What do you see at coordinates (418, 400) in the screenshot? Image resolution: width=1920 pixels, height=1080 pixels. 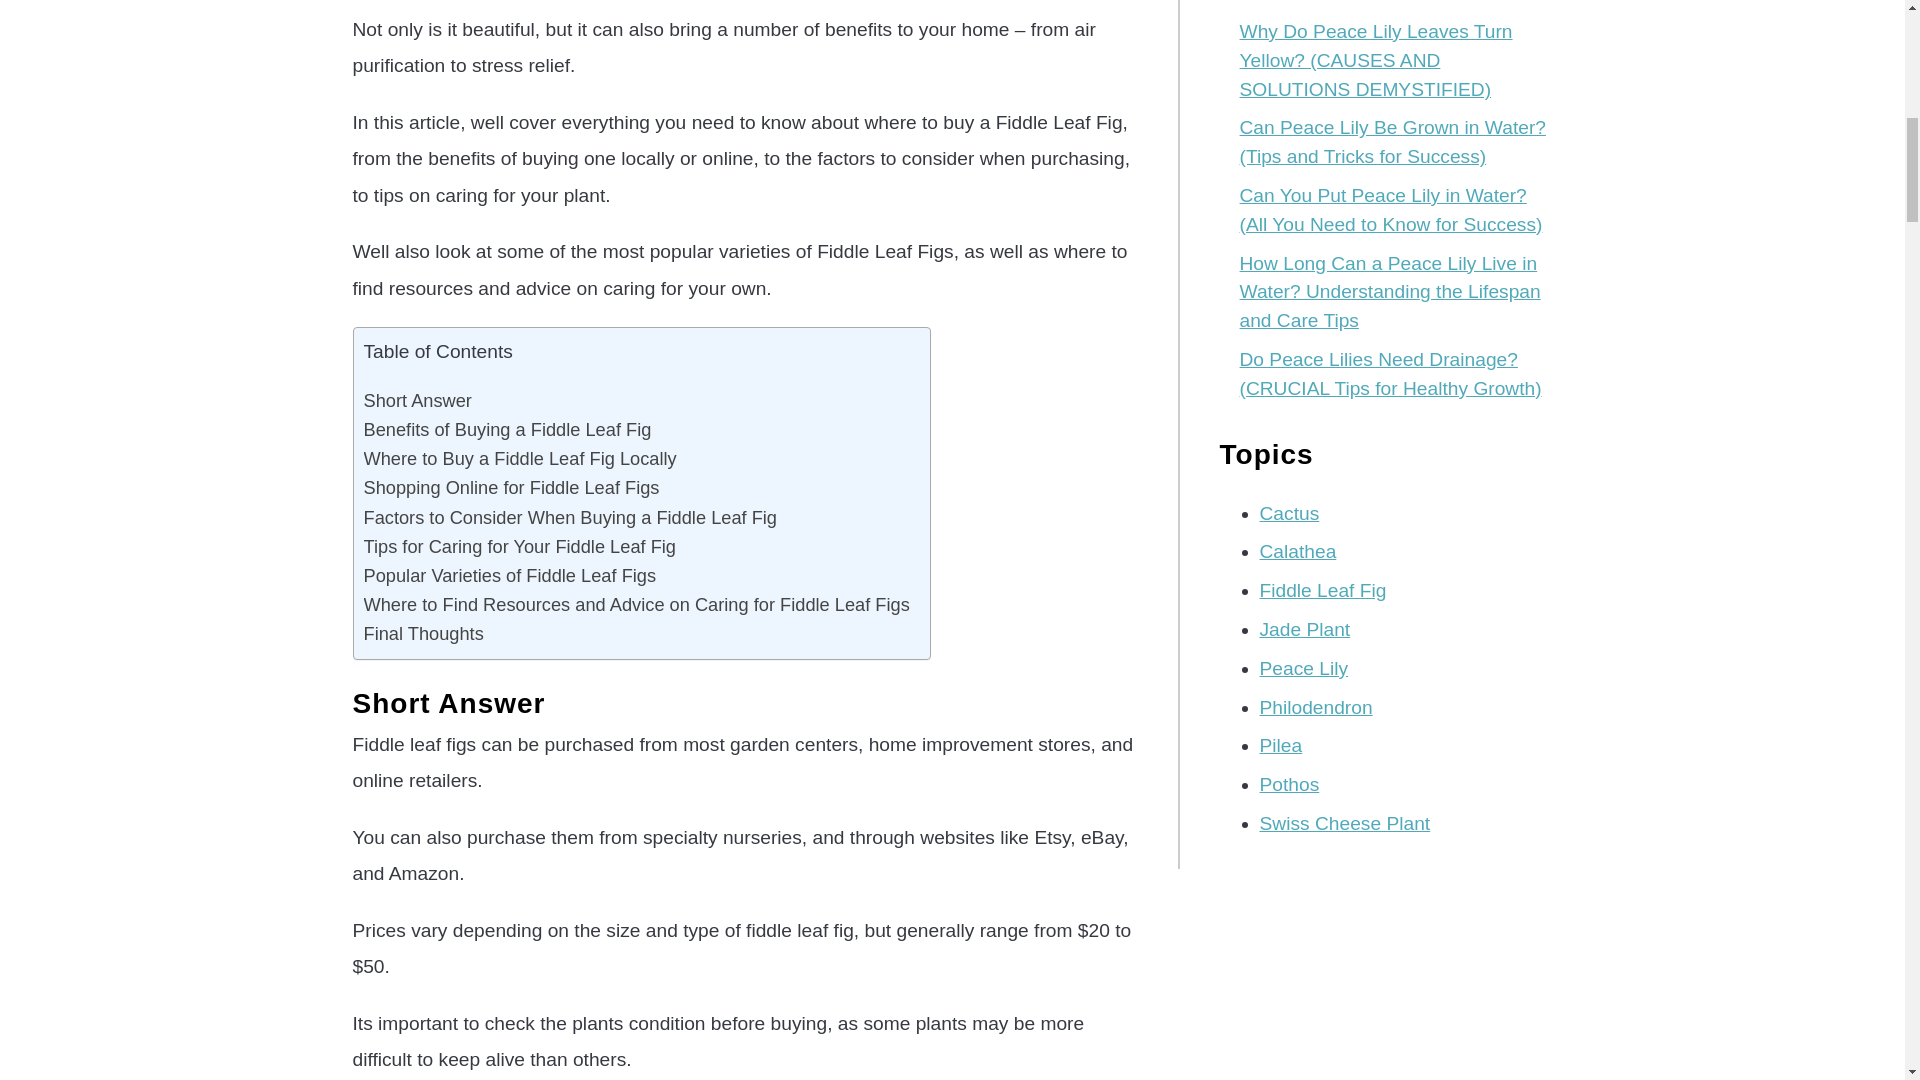 I see `Short Answer` at bounding box center [418, 400].